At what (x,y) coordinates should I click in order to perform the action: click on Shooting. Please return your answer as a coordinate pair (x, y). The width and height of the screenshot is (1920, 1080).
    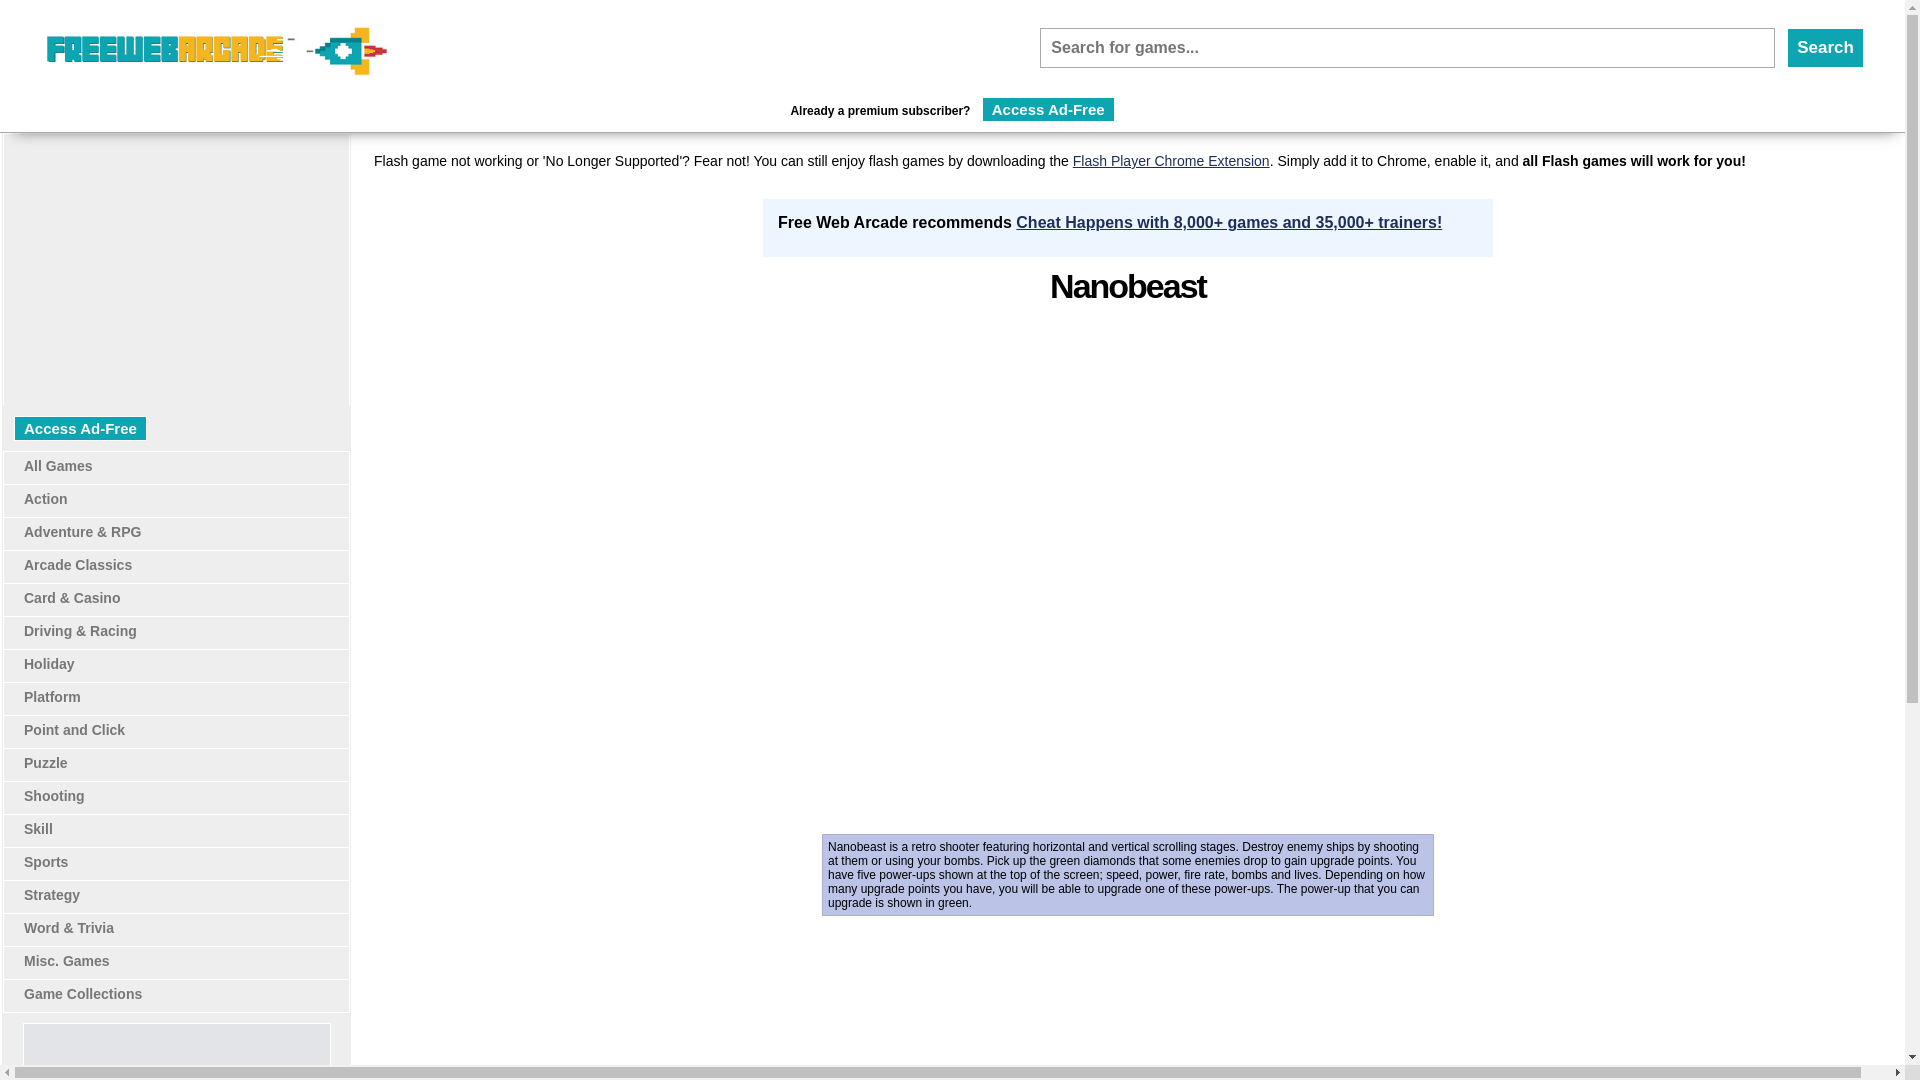
    Looking at the image, I should click on (54, 796).